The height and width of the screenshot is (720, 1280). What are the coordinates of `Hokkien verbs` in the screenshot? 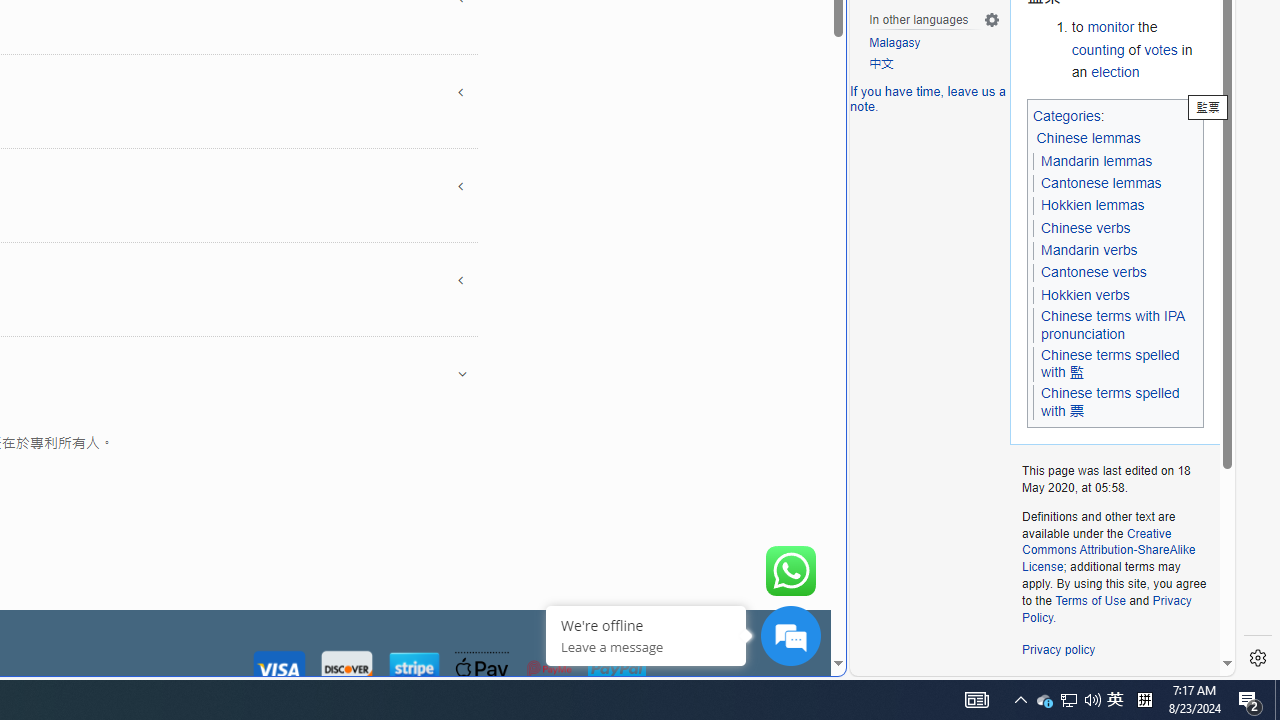 It's located at (1085, 294).